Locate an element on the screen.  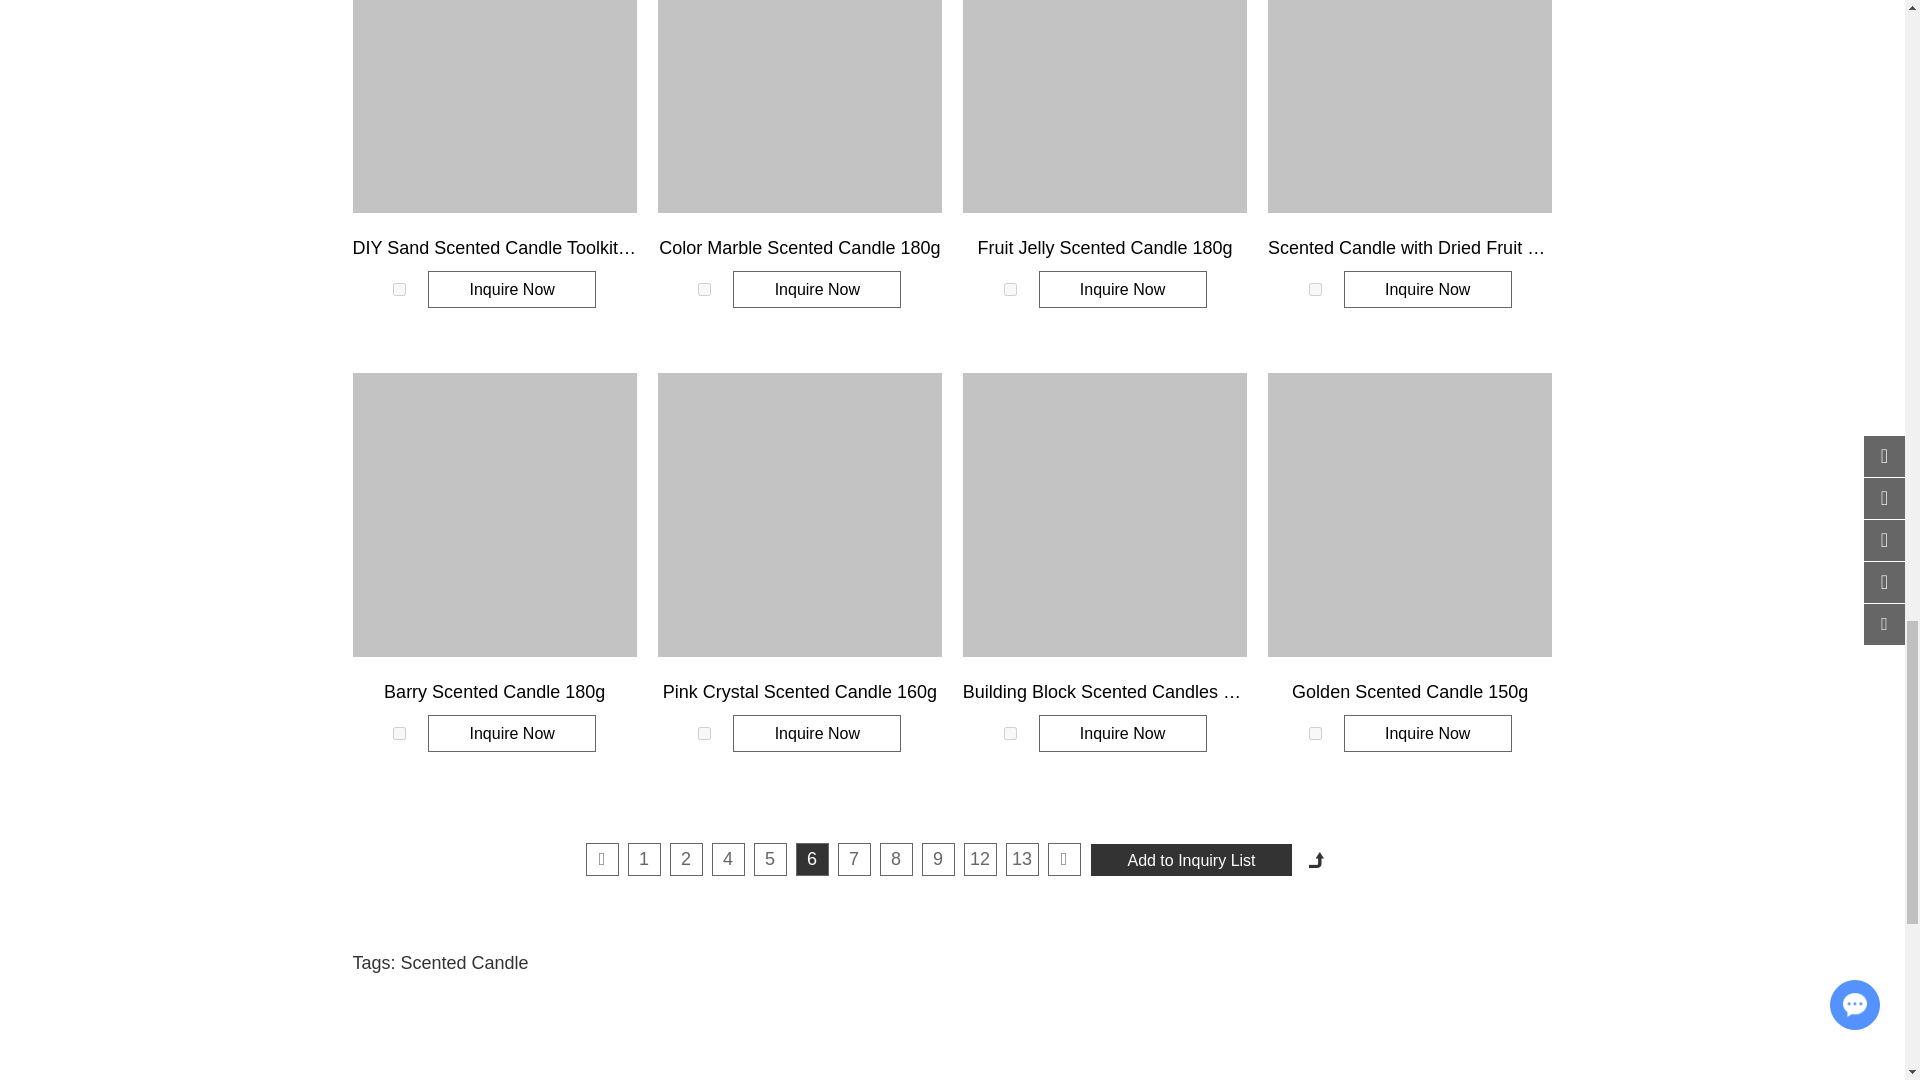
638 is located at coordinates (1010, 288).